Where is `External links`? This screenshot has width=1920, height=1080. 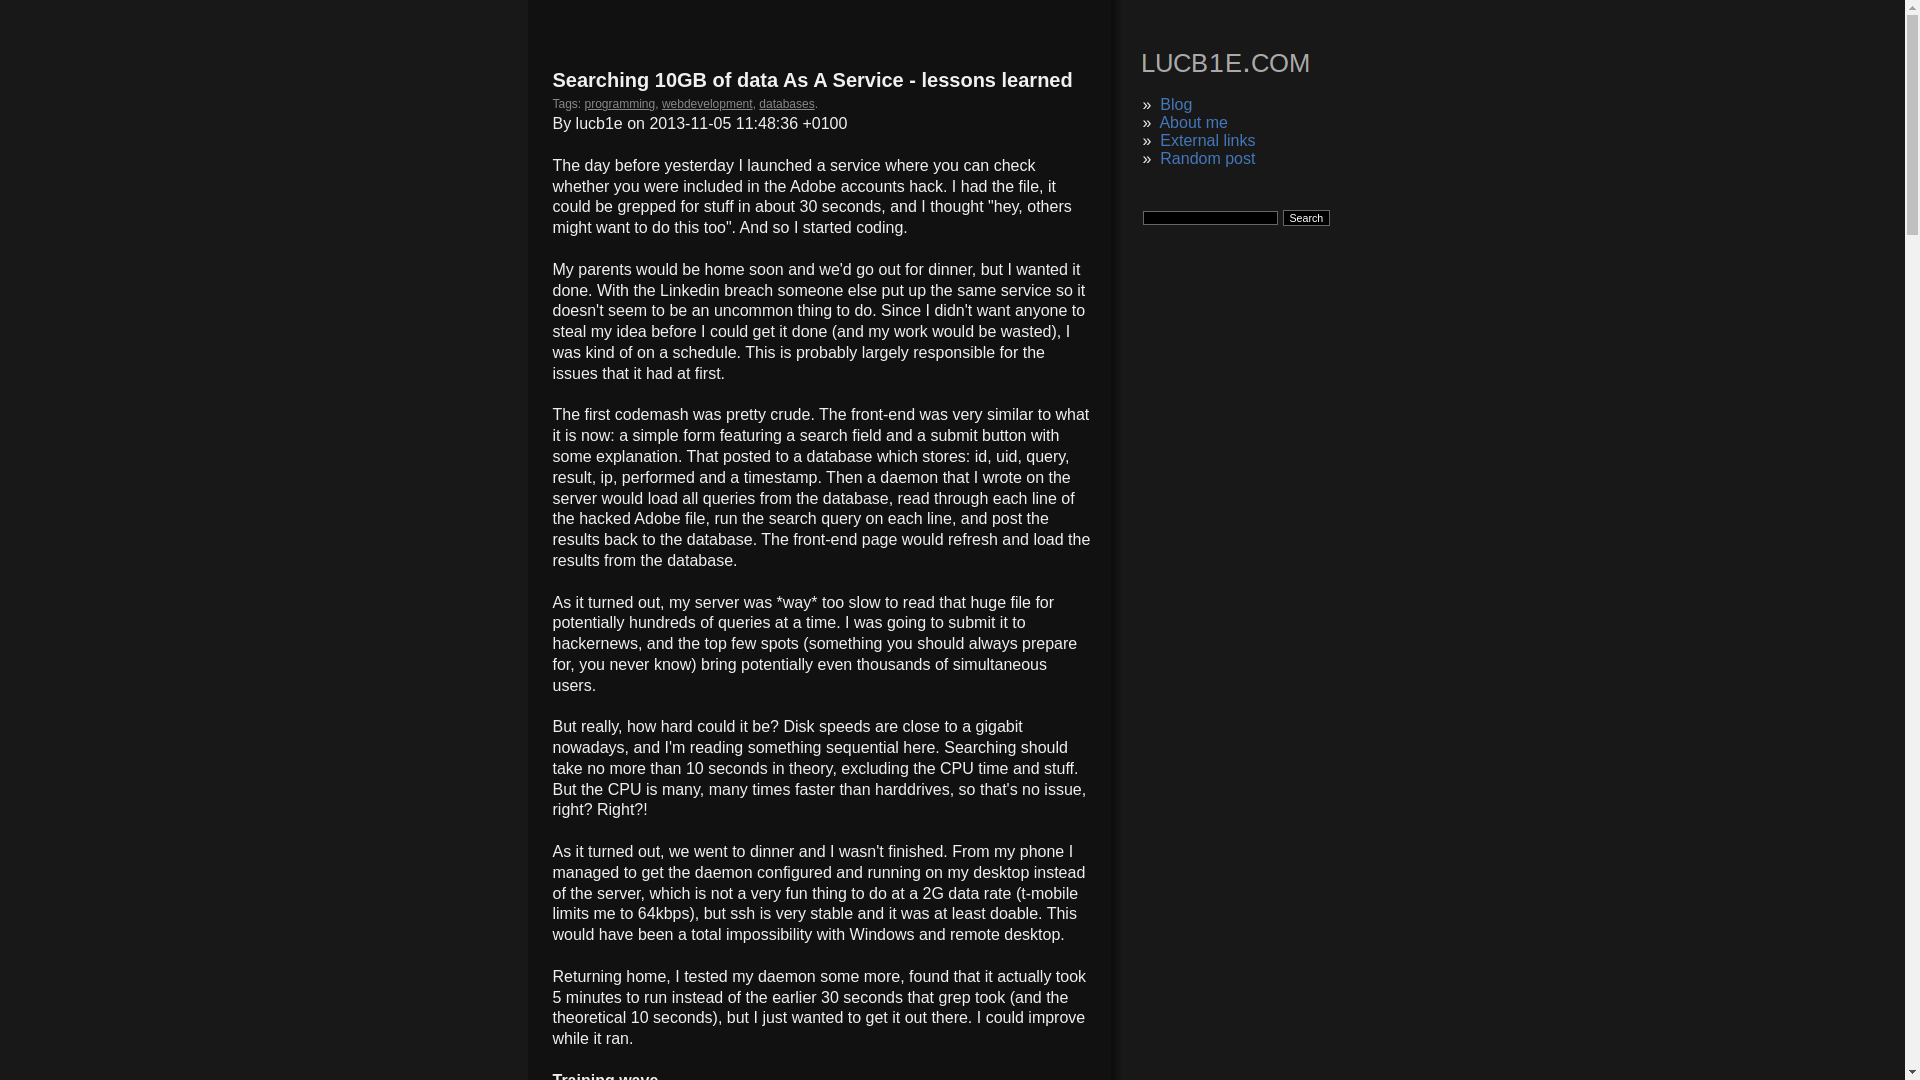 External links is located at coordinates (1207, 140).